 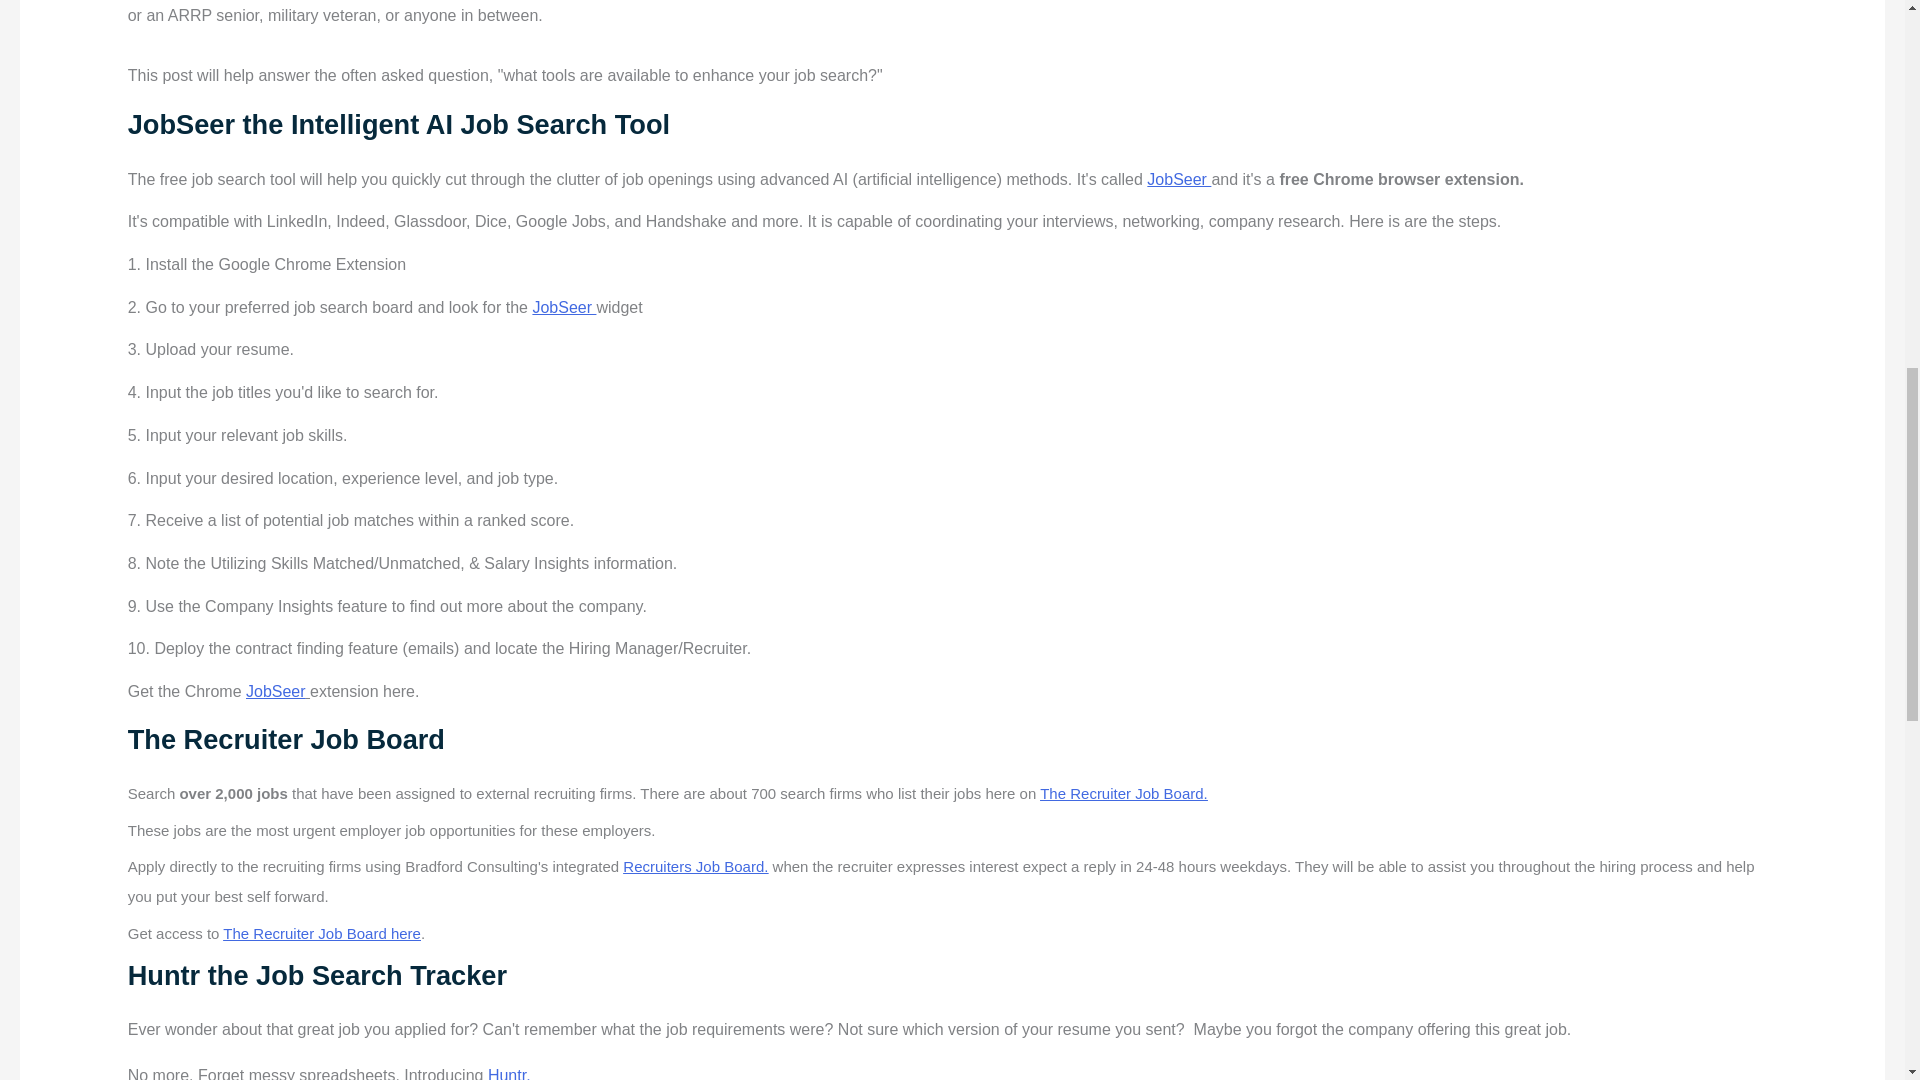 What do you see at coordinates (275, 690) in the screenshot?
I see `JobSeer` at bounding box center [275, 690].